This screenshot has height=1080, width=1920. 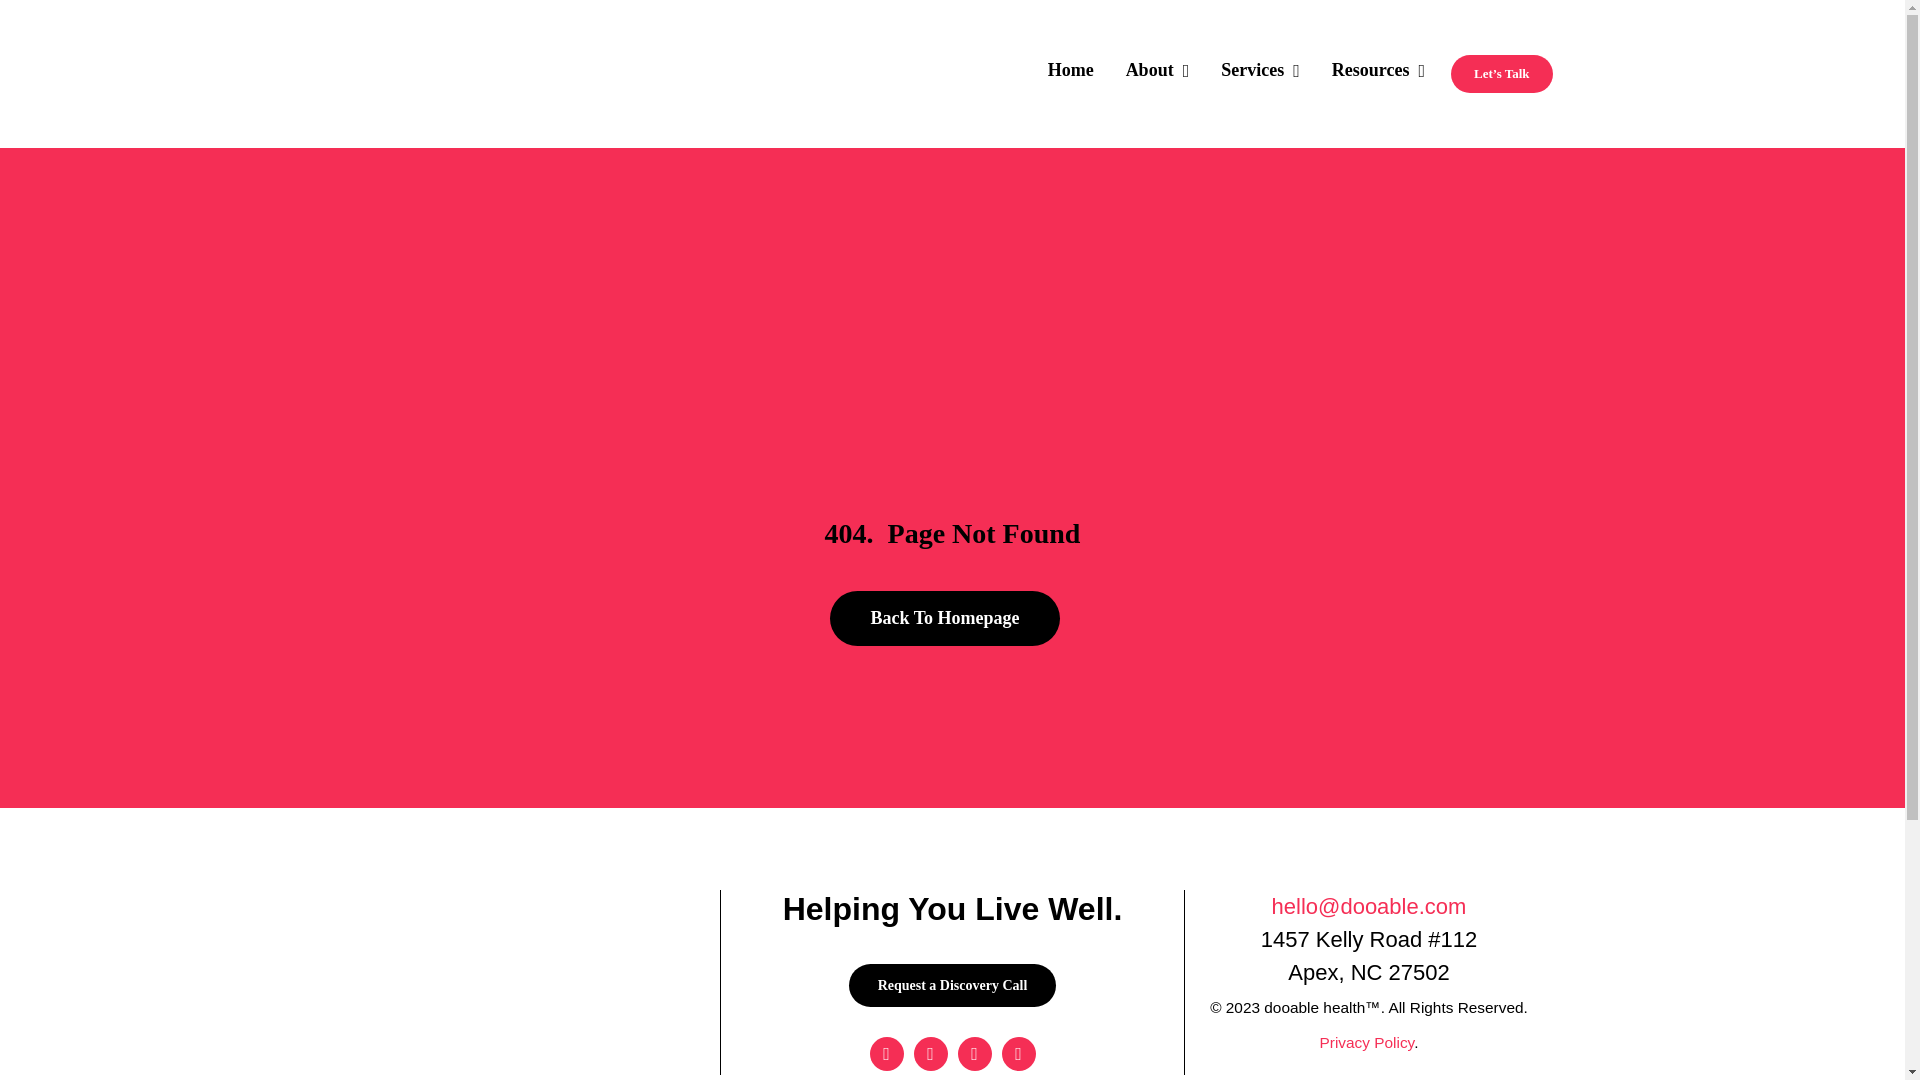 What do you see at coordinates (1378, 74) in the screenshot?
I see `Resources` at bounding box center [1378, 74].